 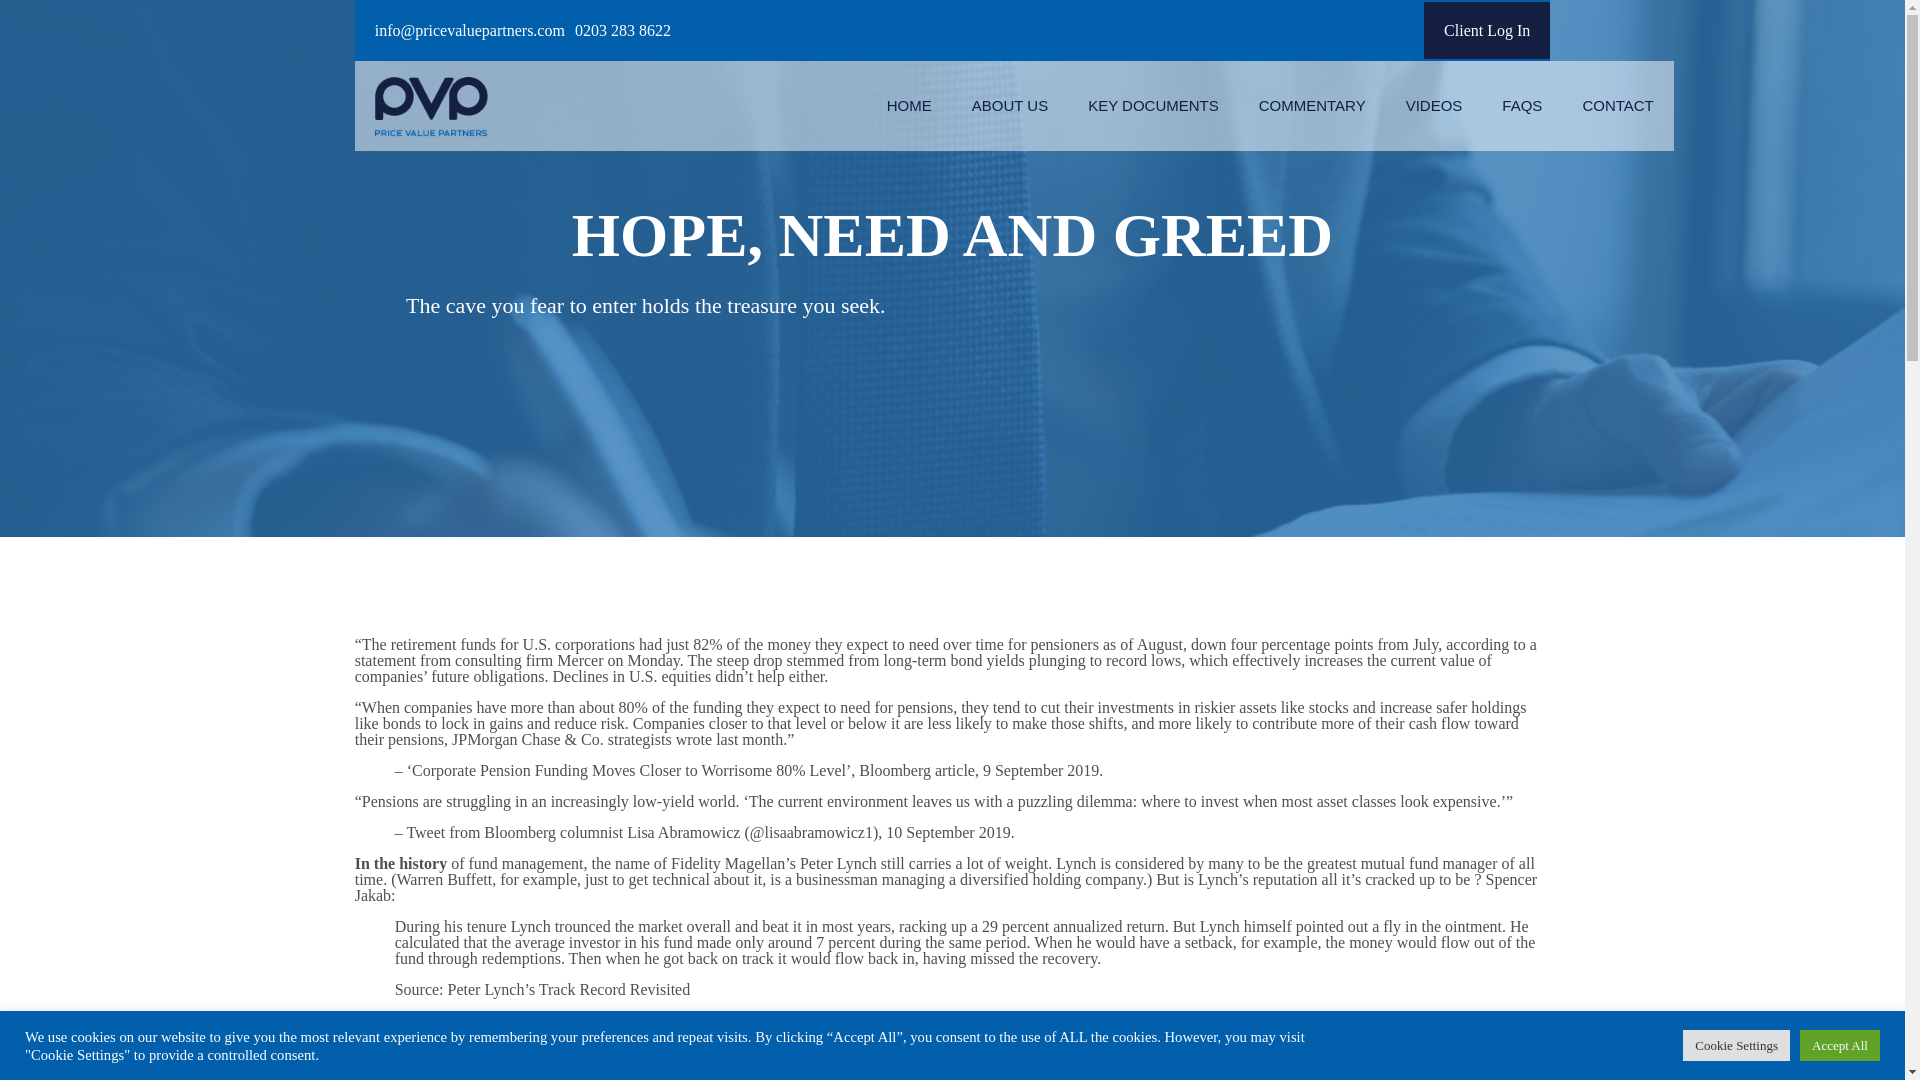 What do you see at coordinates (1522, 106) in the screenshot?
I see `FAQS` at bounding box center [1522, 106].